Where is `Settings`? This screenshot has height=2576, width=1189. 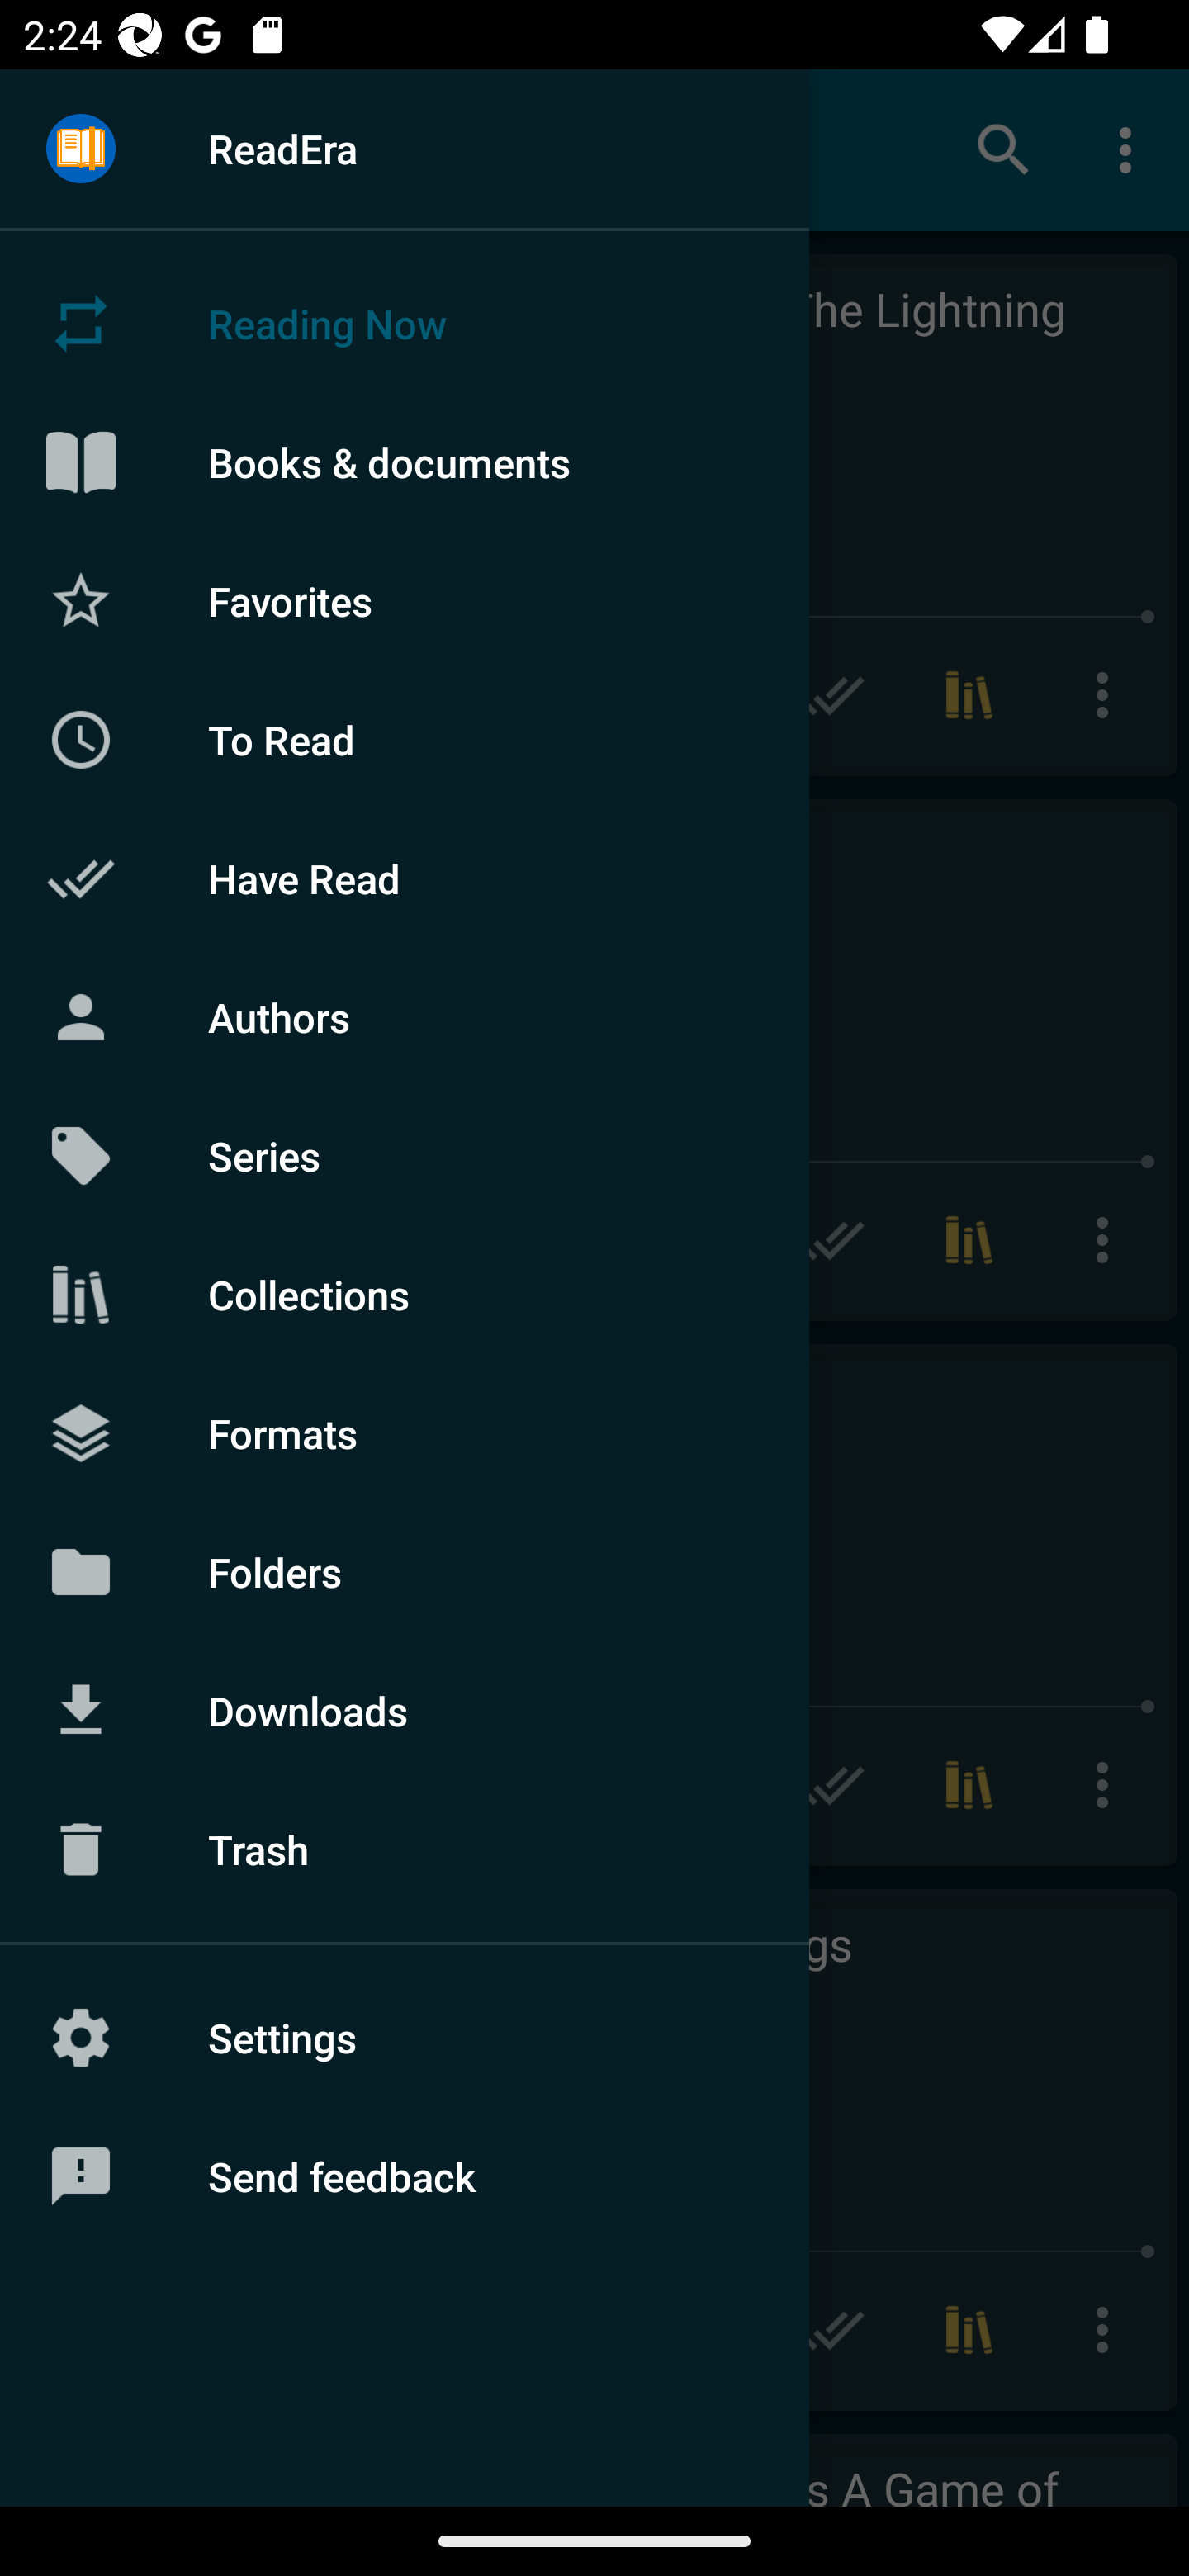 Settings is located at coordinates (405, 2038).